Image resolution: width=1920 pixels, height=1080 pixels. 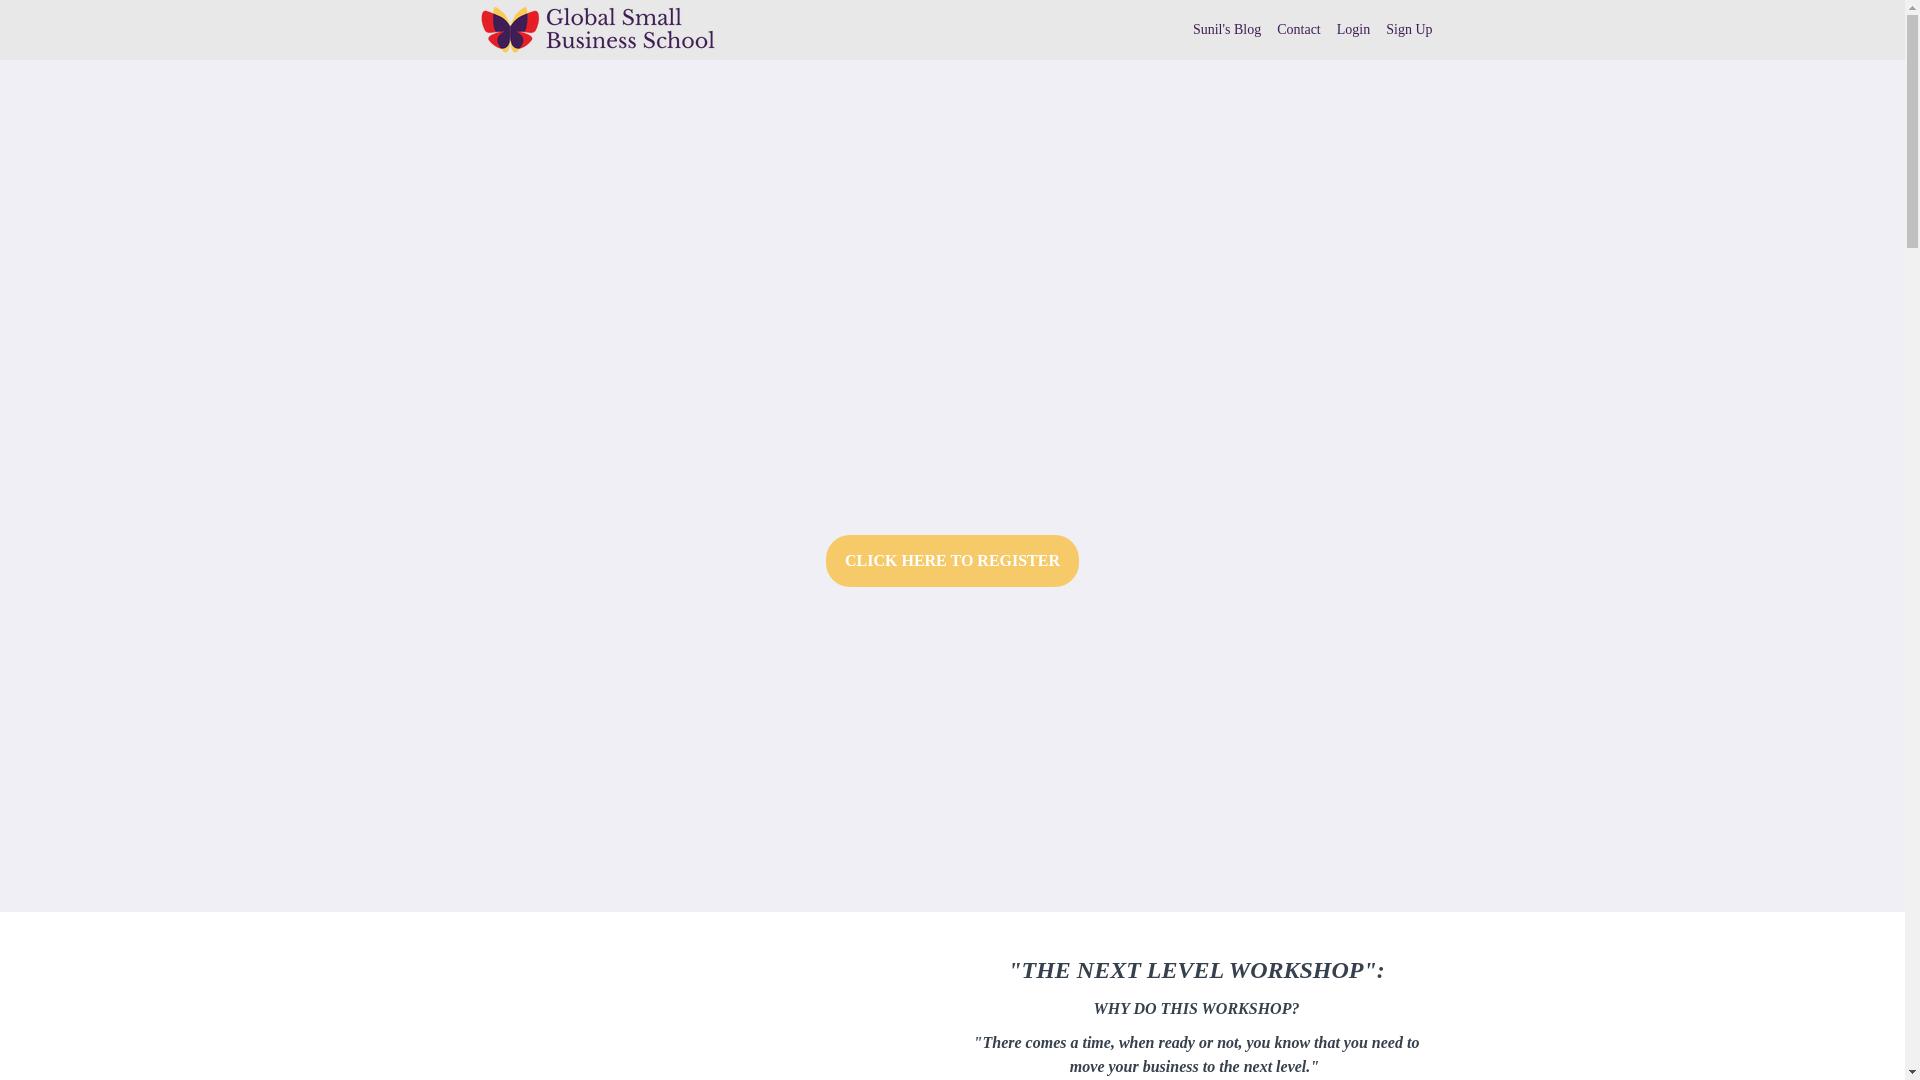 I want to click on Login, so click(x=1353, y=30).